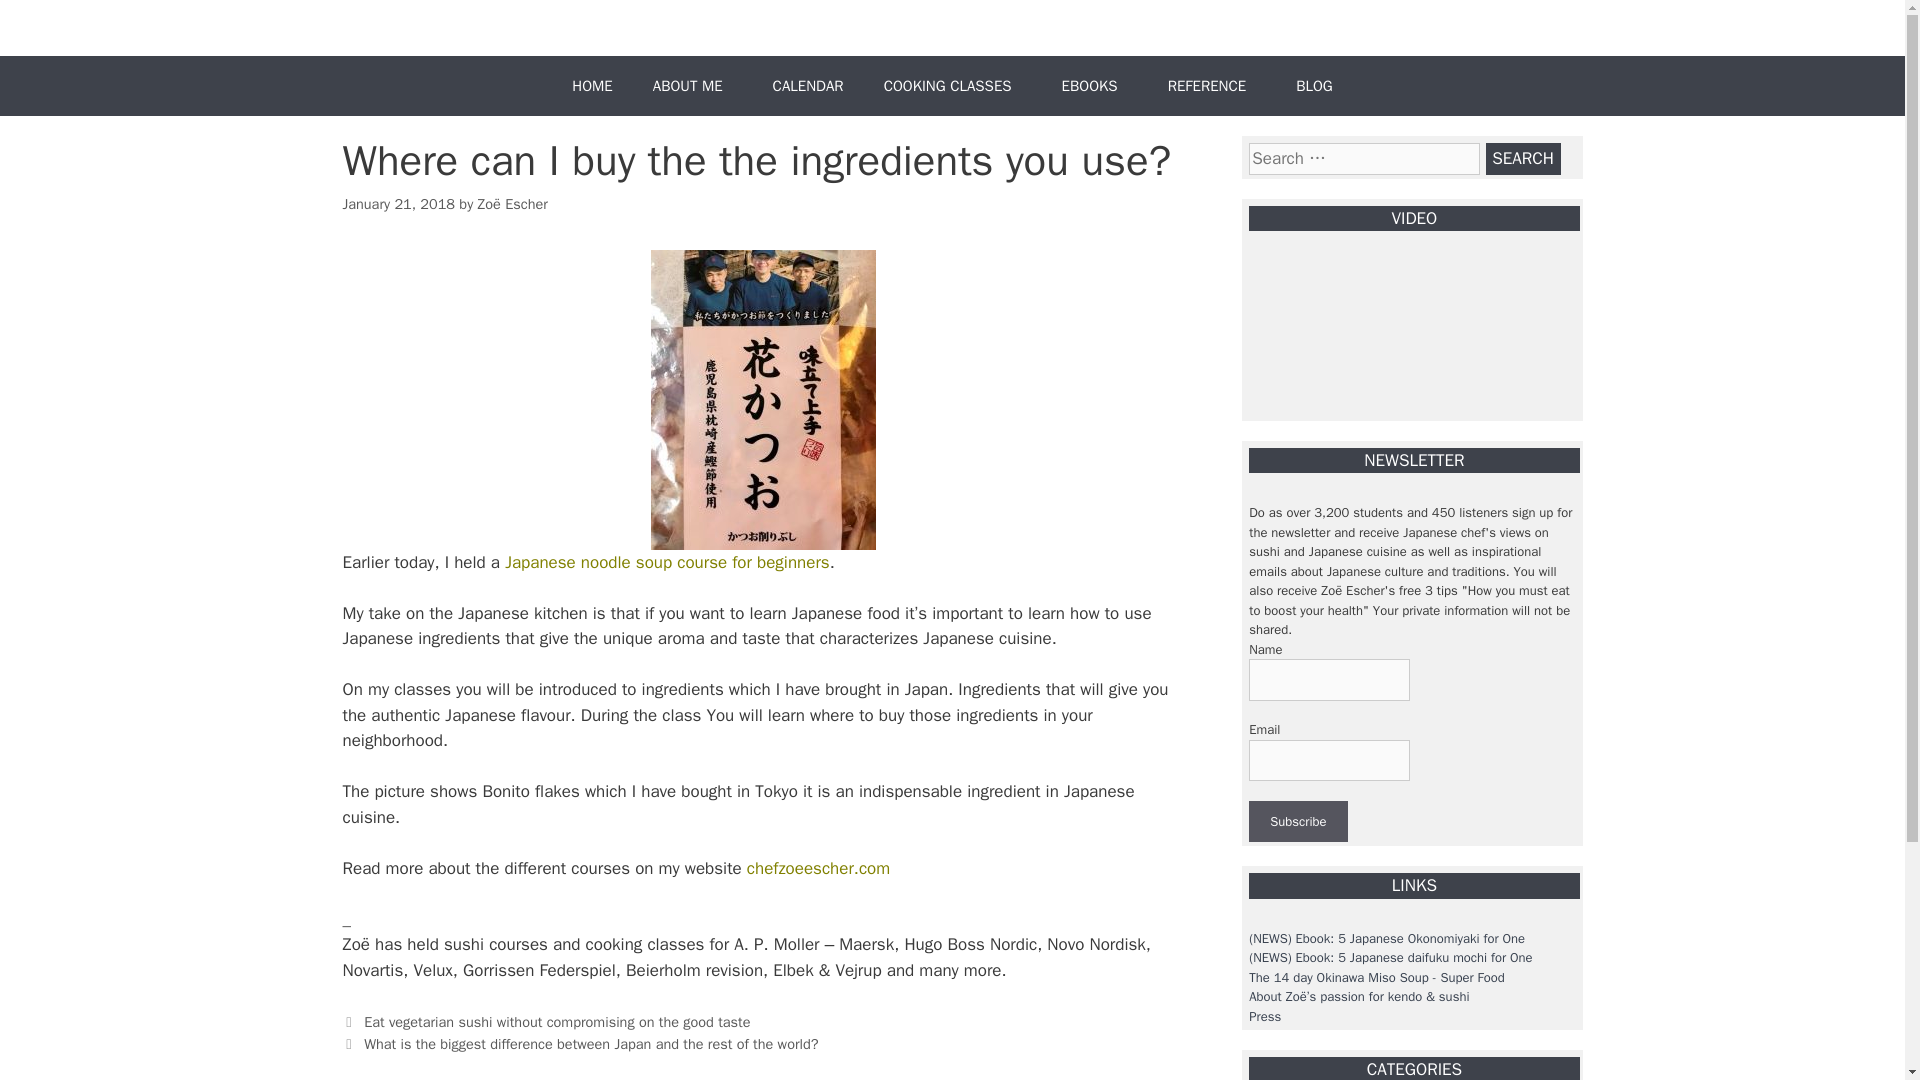 This screenshot has height=1080, width=1920. Describe the element at coordinates (666, 562) in the screenshot. I see `Japanese noodle soup course for beginners` at that location.